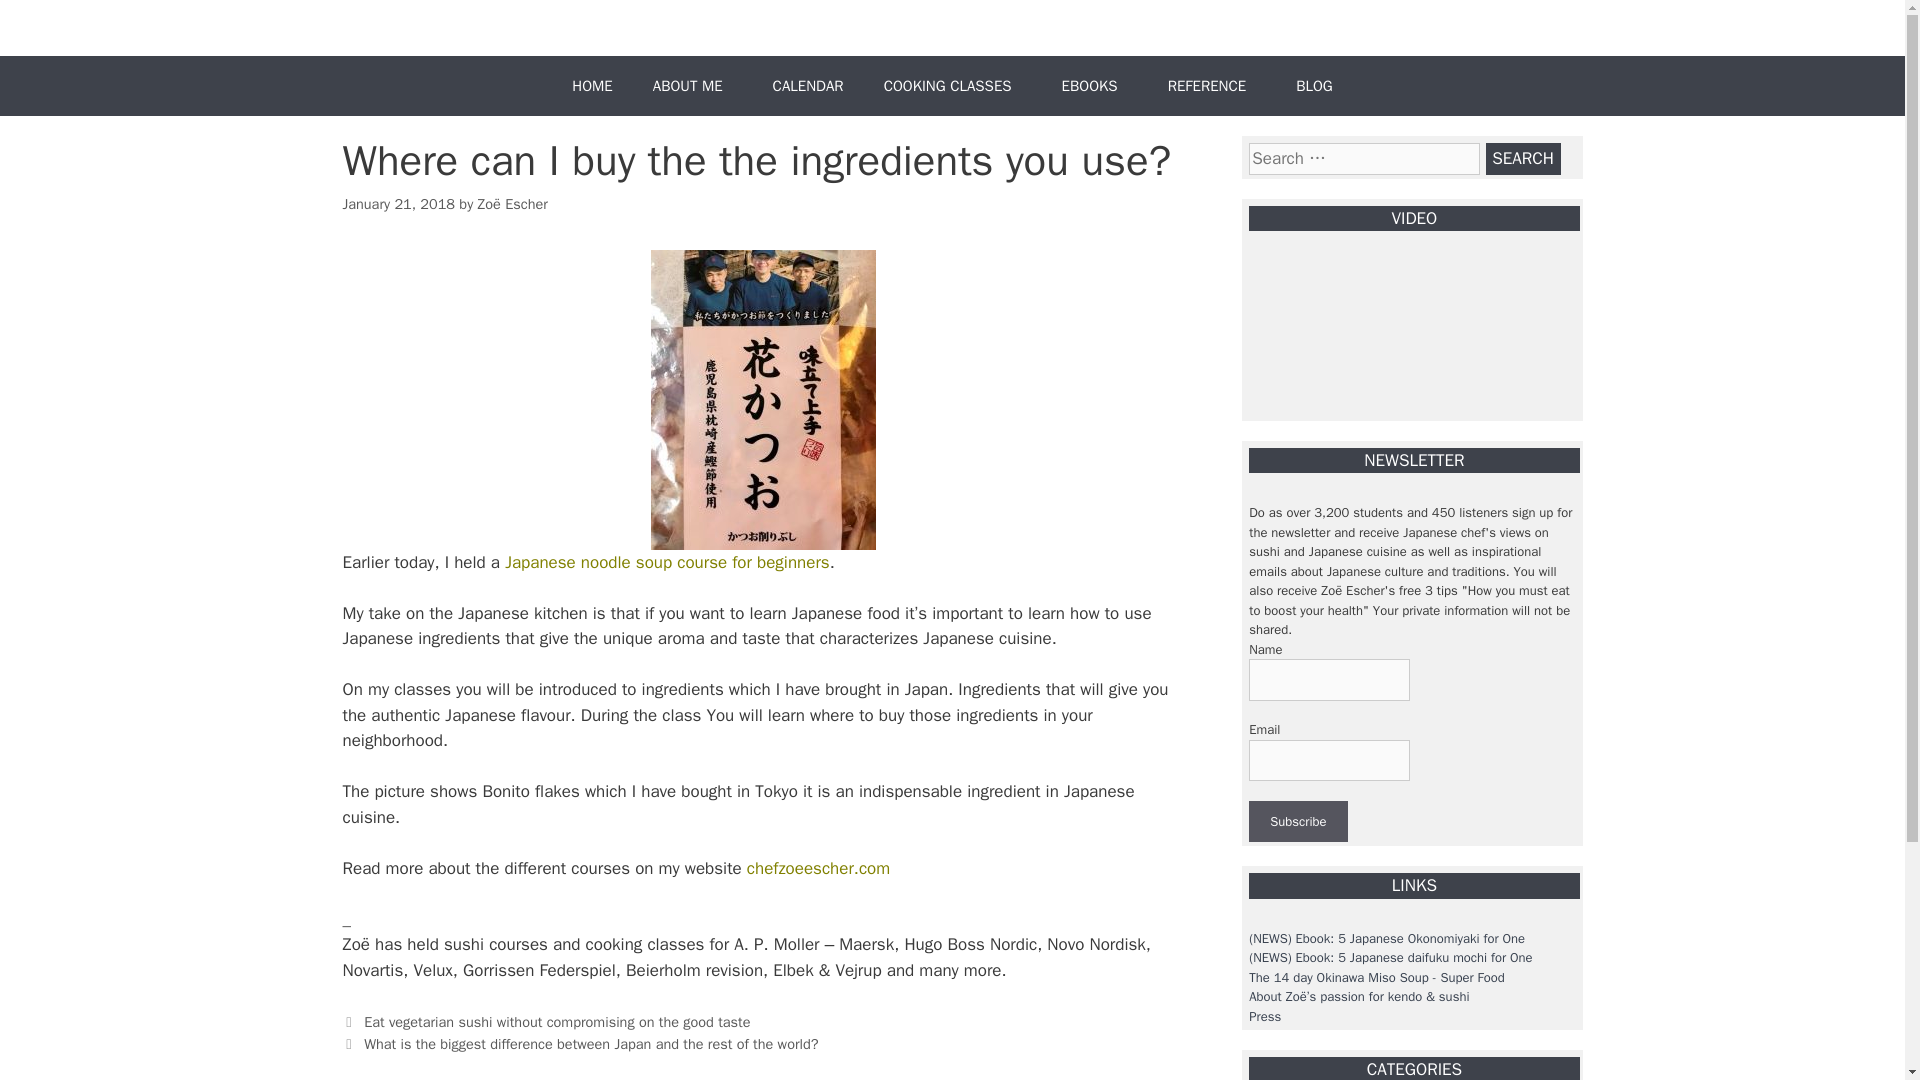 This screenshot has height=1080, width=1920. Describe the element at coordinates (666, 562) in the screenshot. I see `Japanese noodle soup course for beginners` at that location.